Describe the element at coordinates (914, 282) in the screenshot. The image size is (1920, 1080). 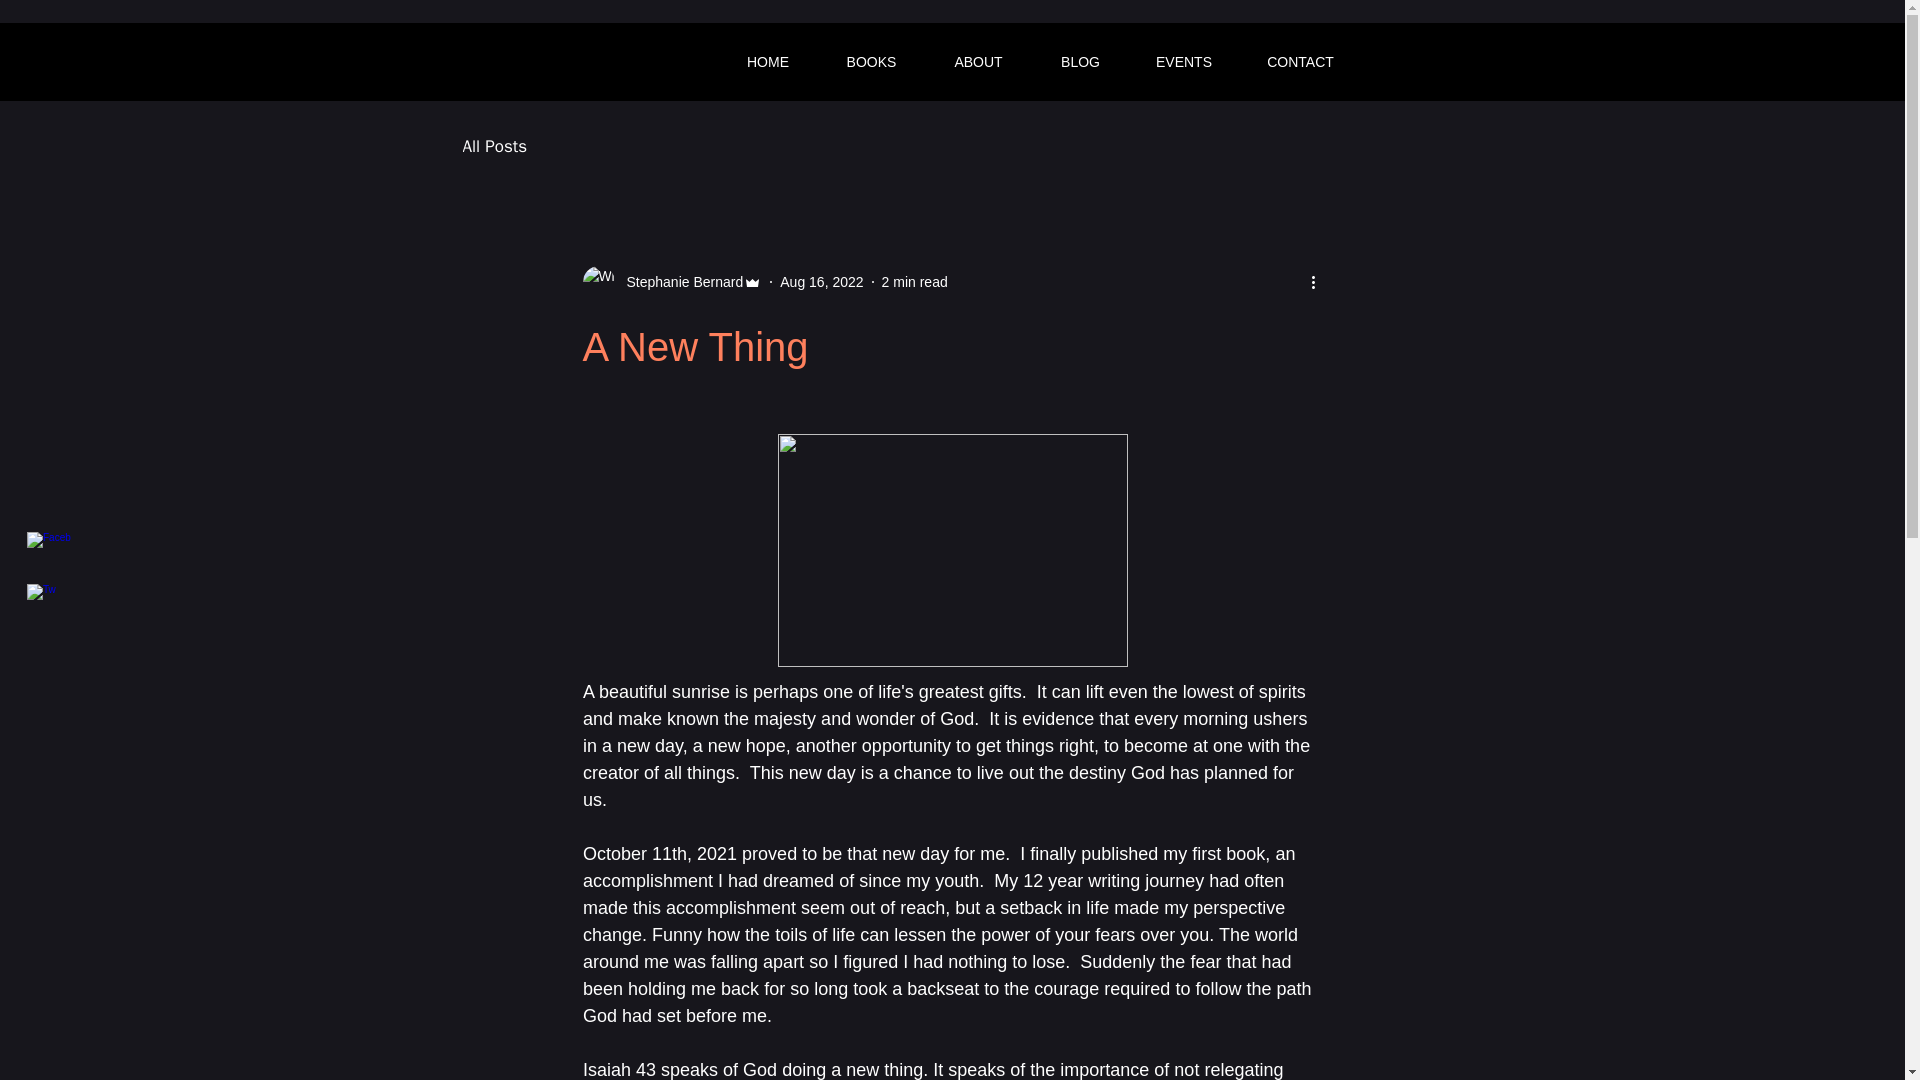
I see `2 min read` at that location.